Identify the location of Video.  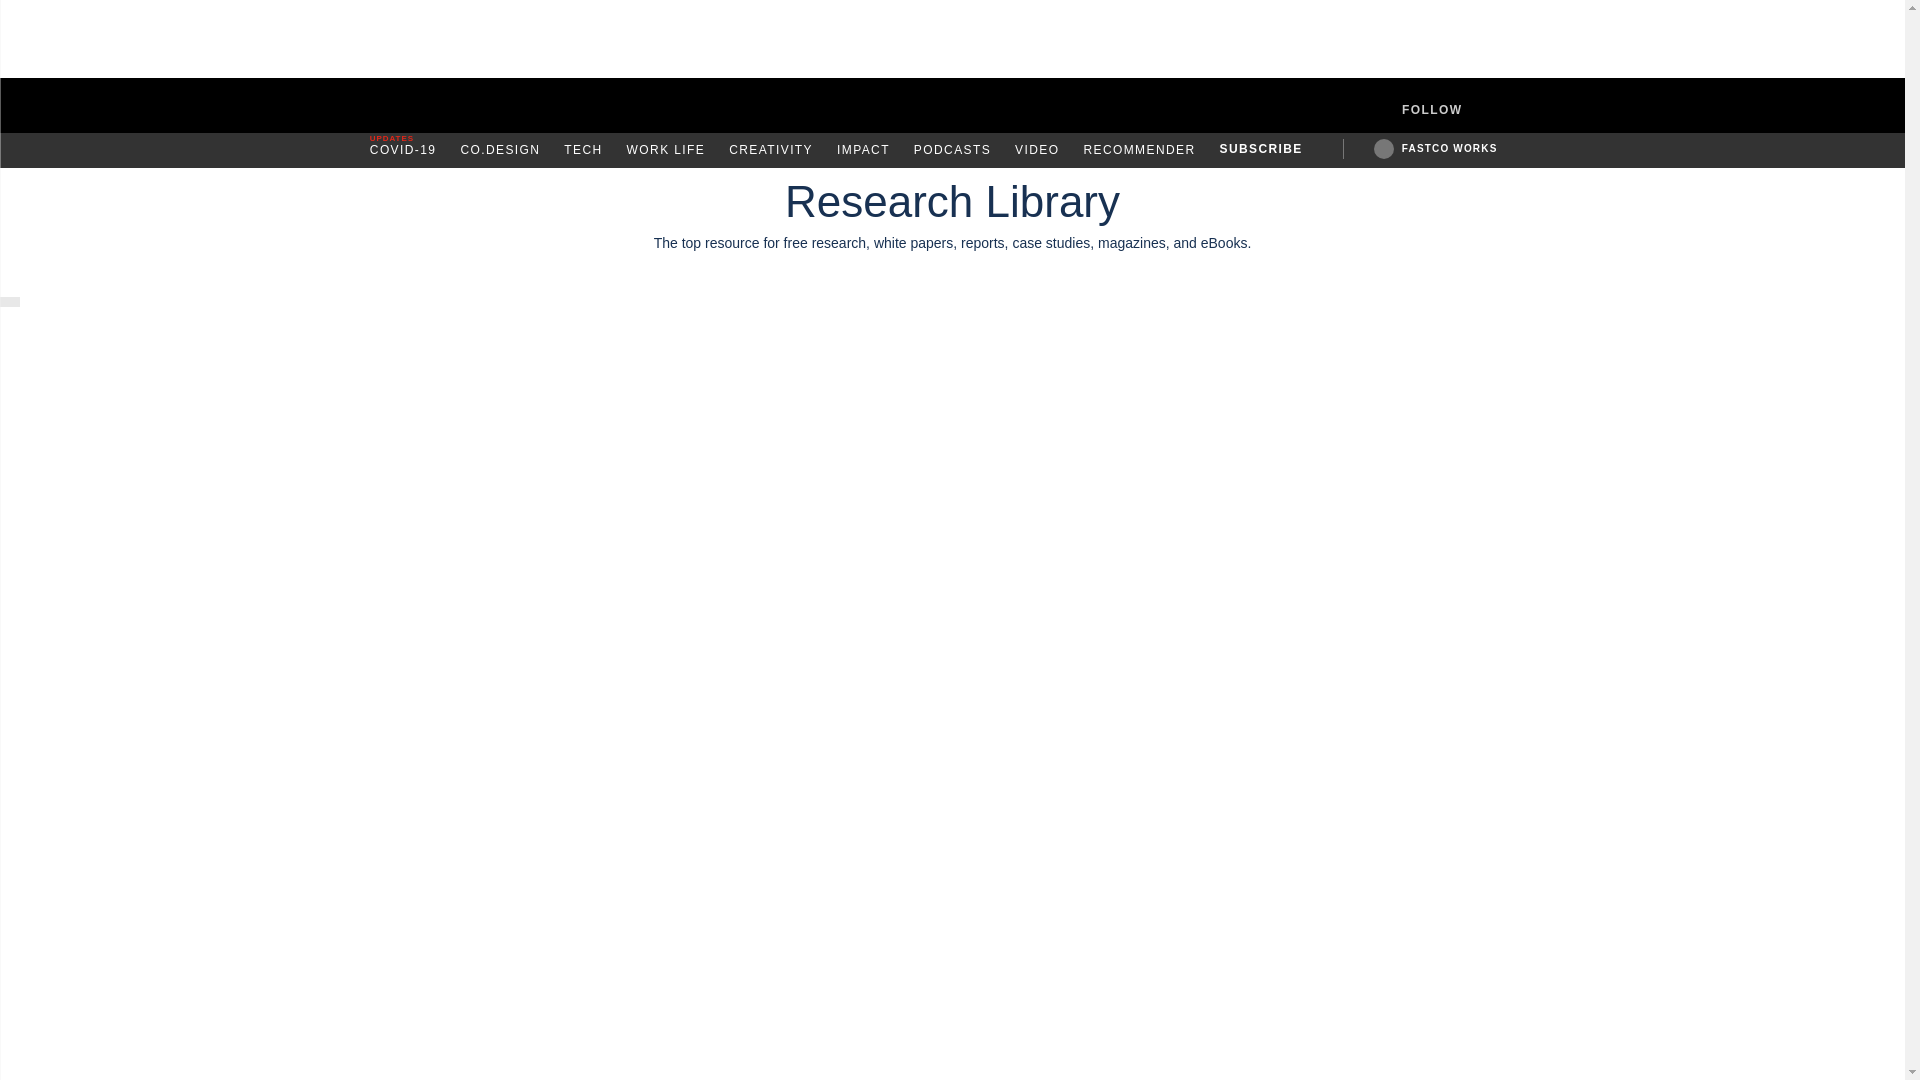
(1037, 150).